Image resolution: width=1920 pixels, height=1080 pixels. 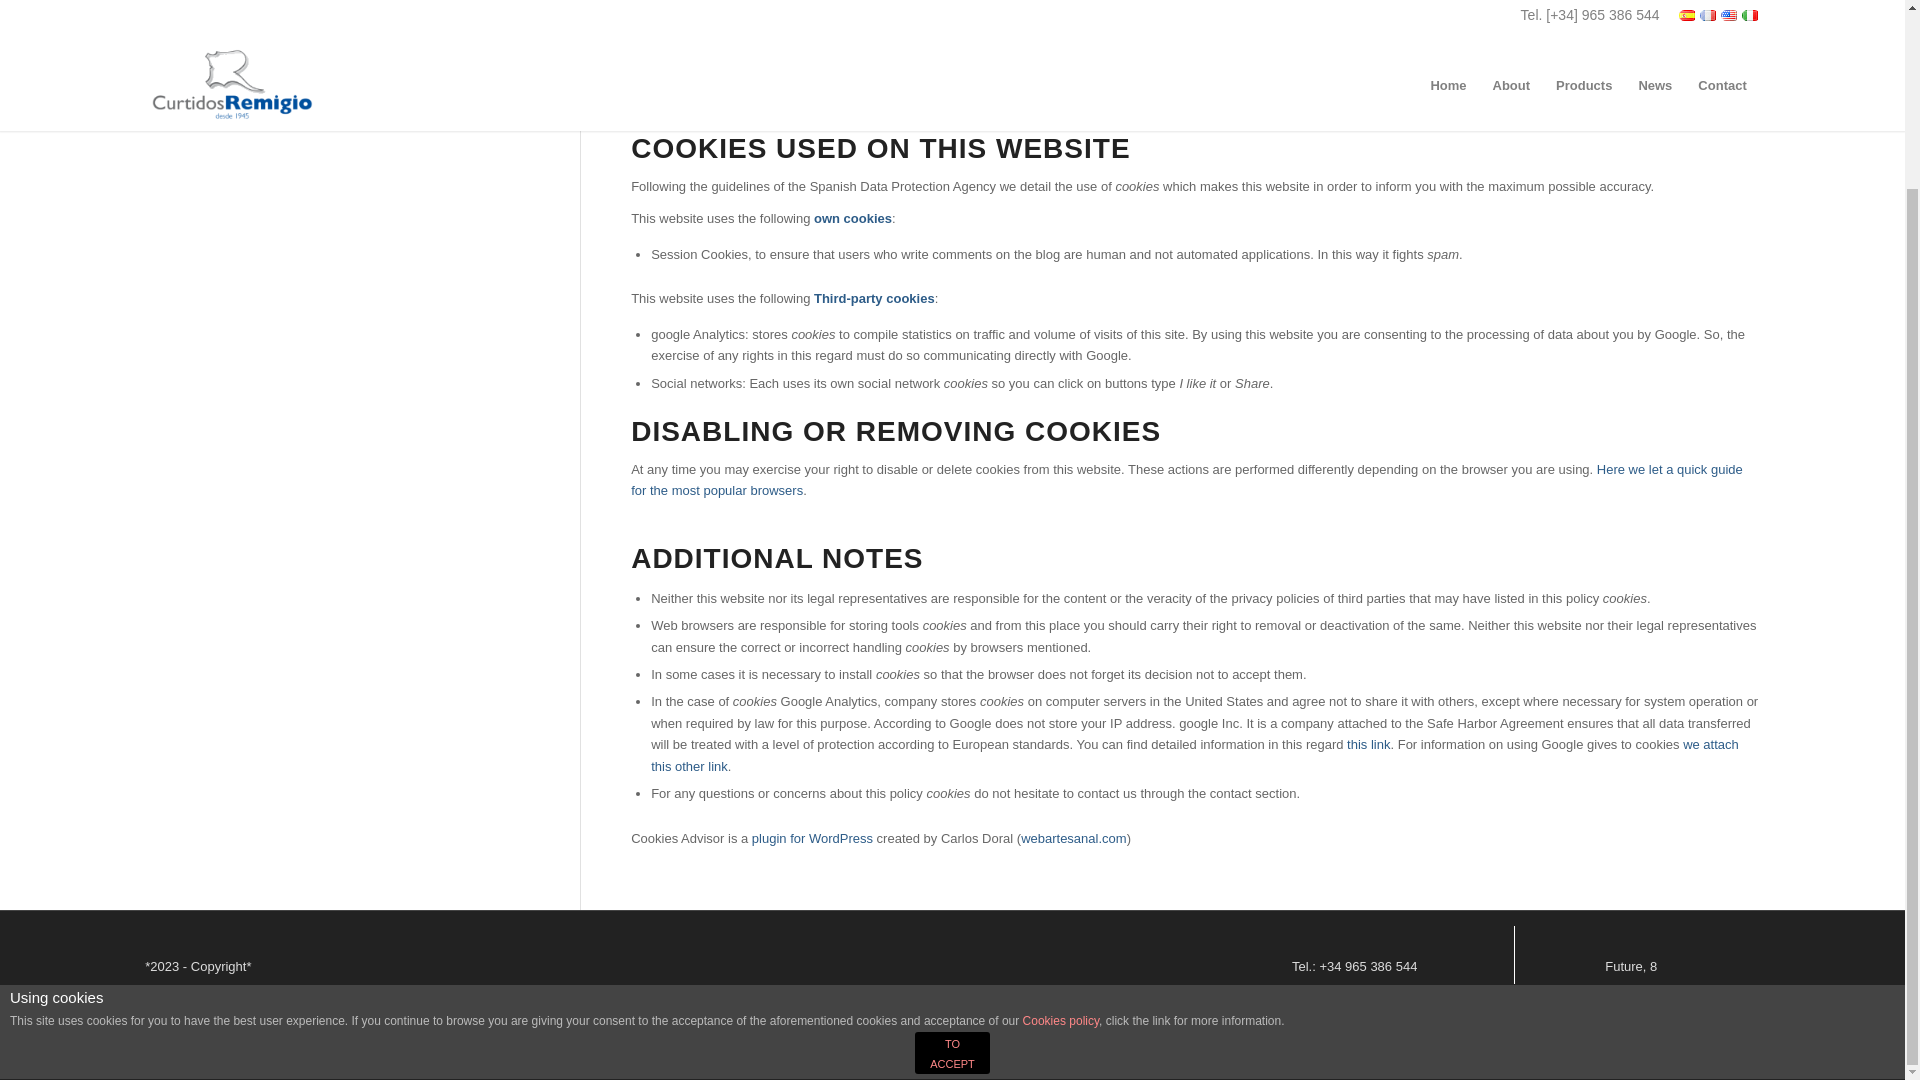 I want to click on Cookies policy, so click(x=1060, y=807).